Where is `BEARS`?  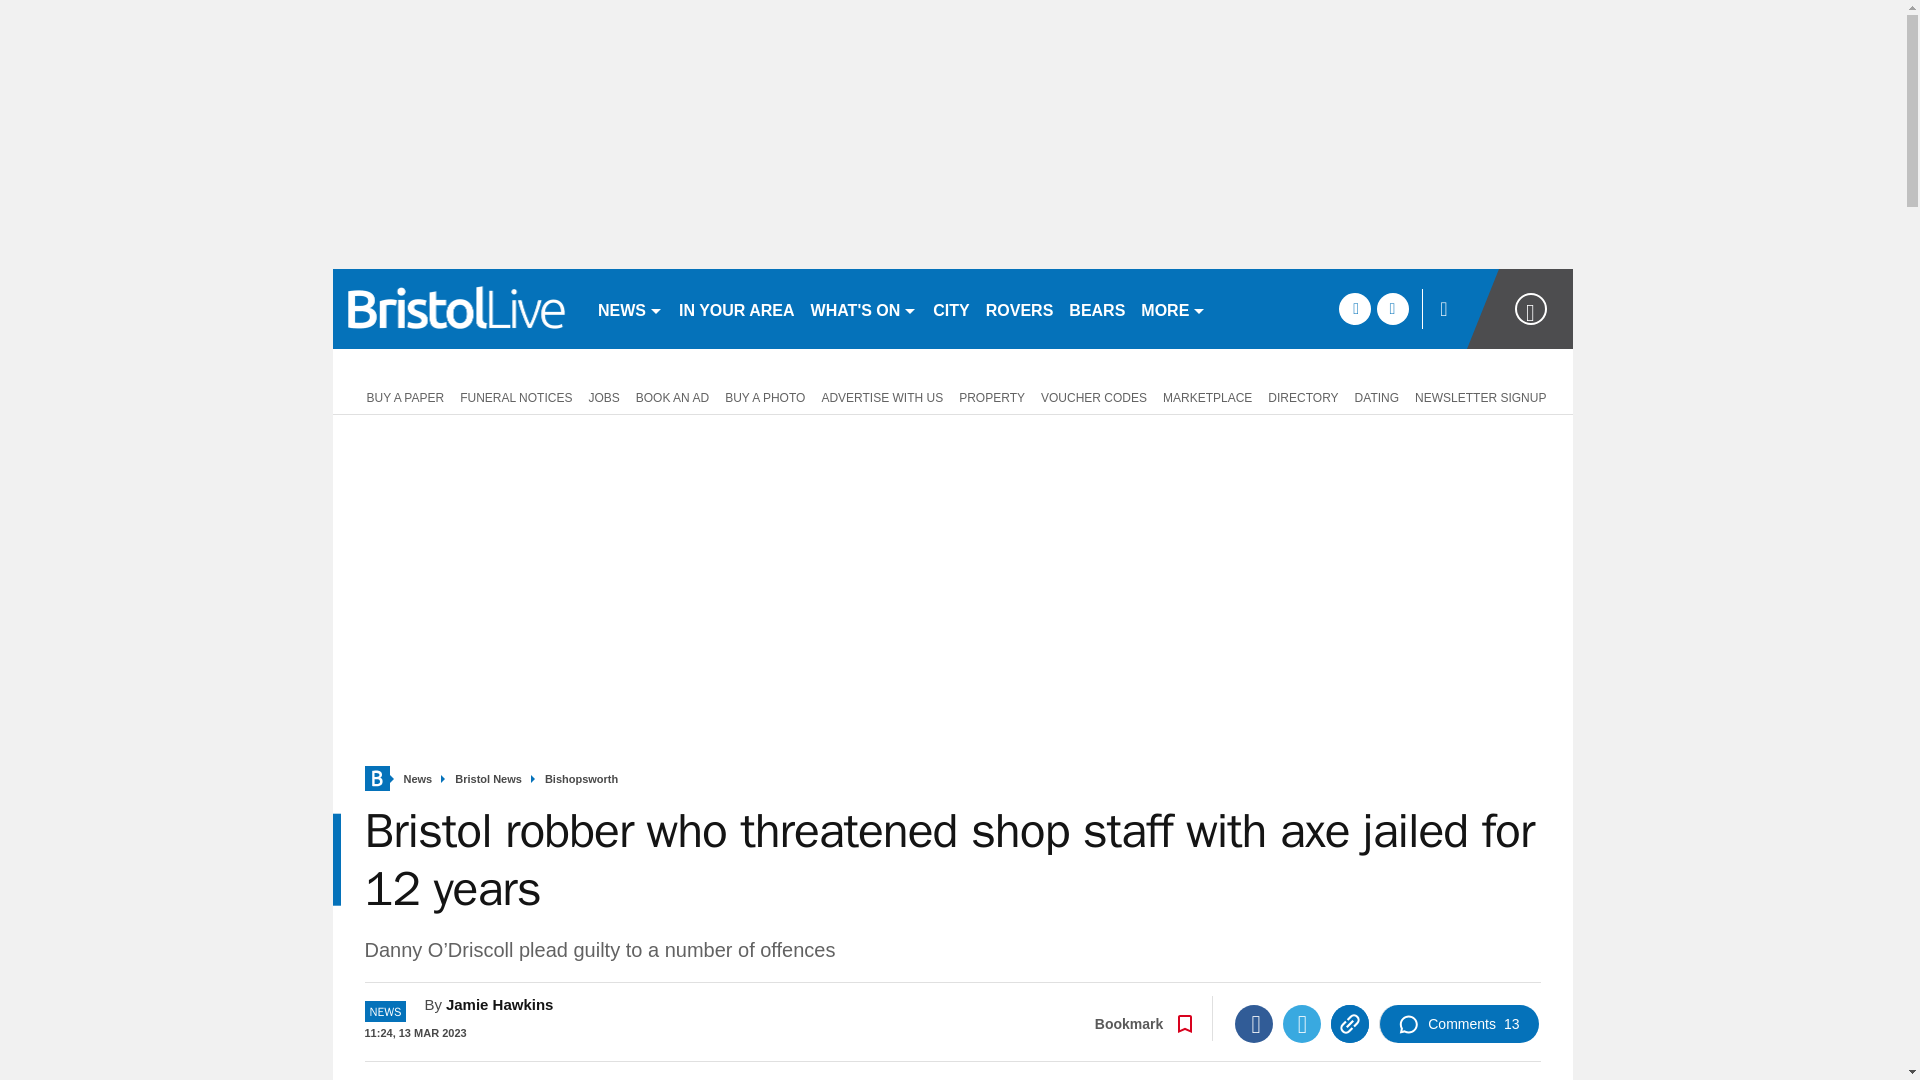
BEARS is located at coordinates (1096, 308).